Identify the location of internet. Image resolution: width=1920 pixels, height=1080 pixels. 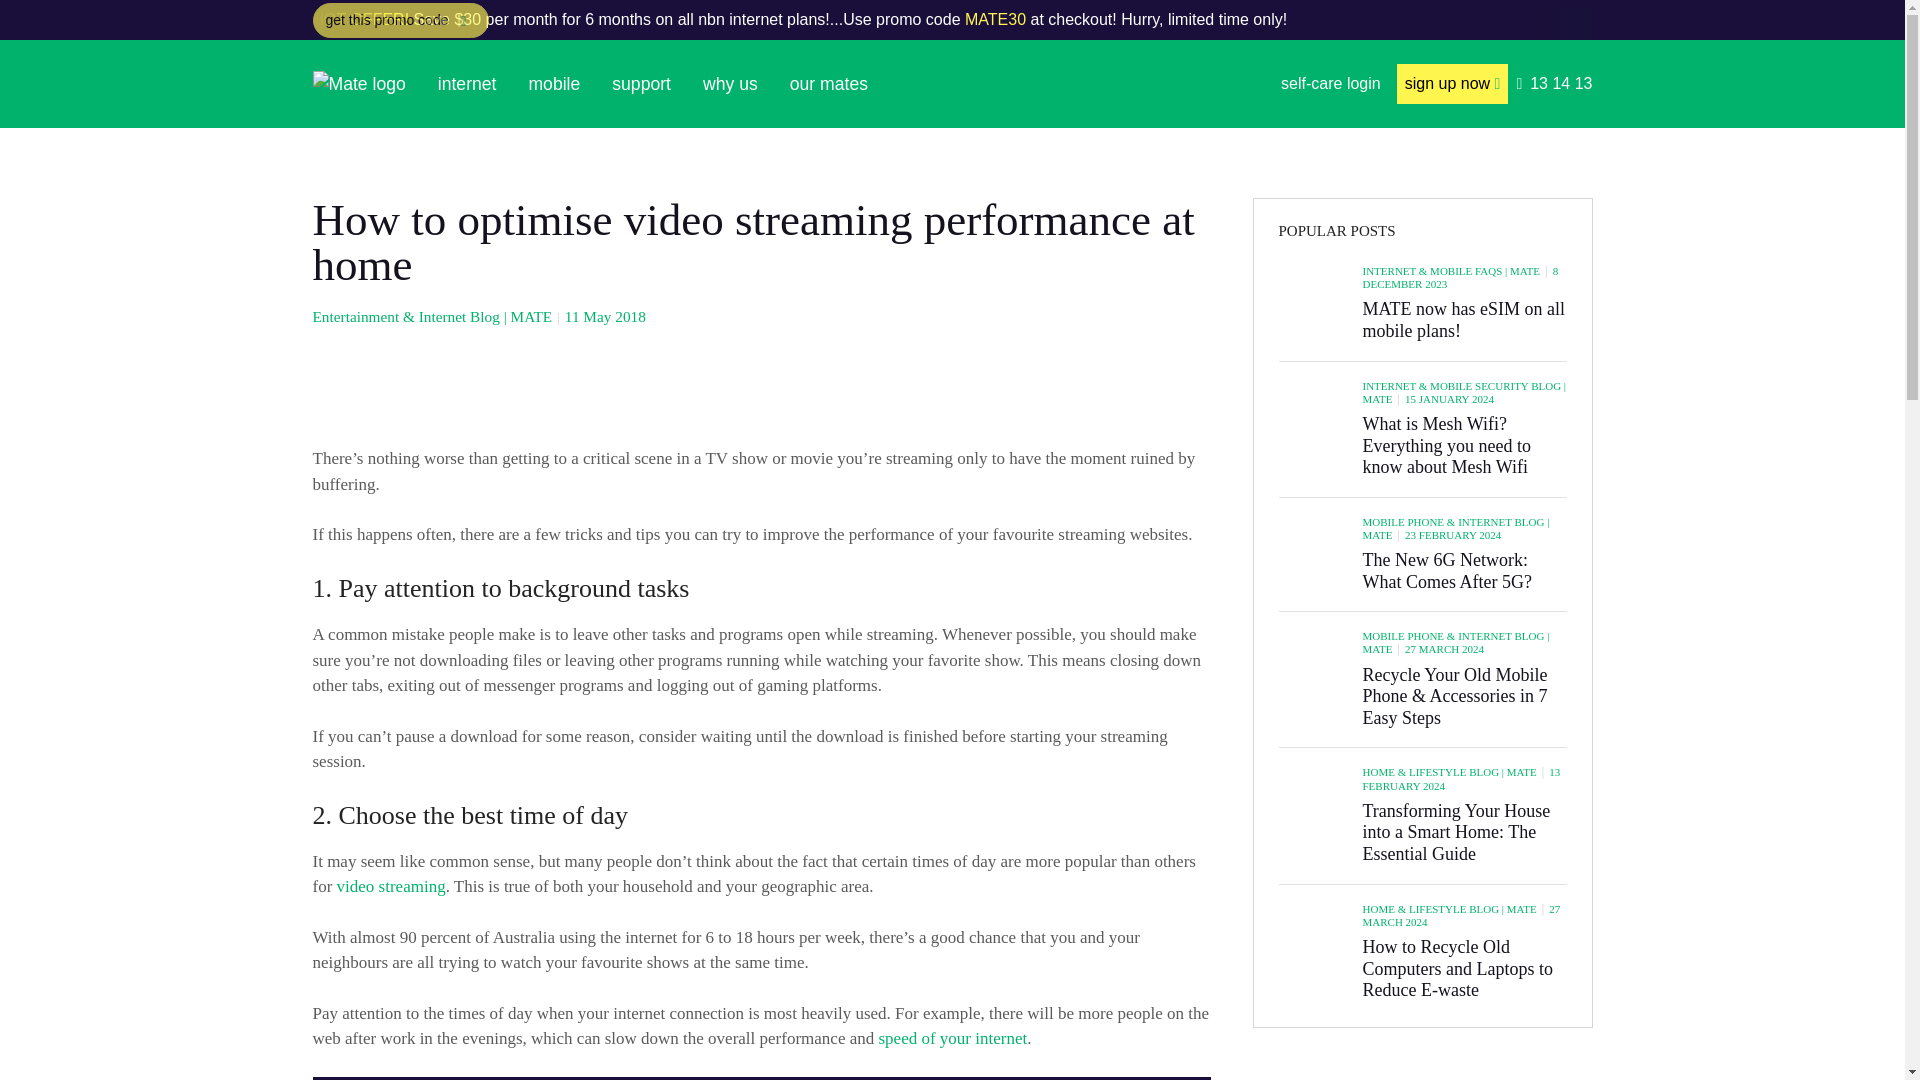
(467, 84).